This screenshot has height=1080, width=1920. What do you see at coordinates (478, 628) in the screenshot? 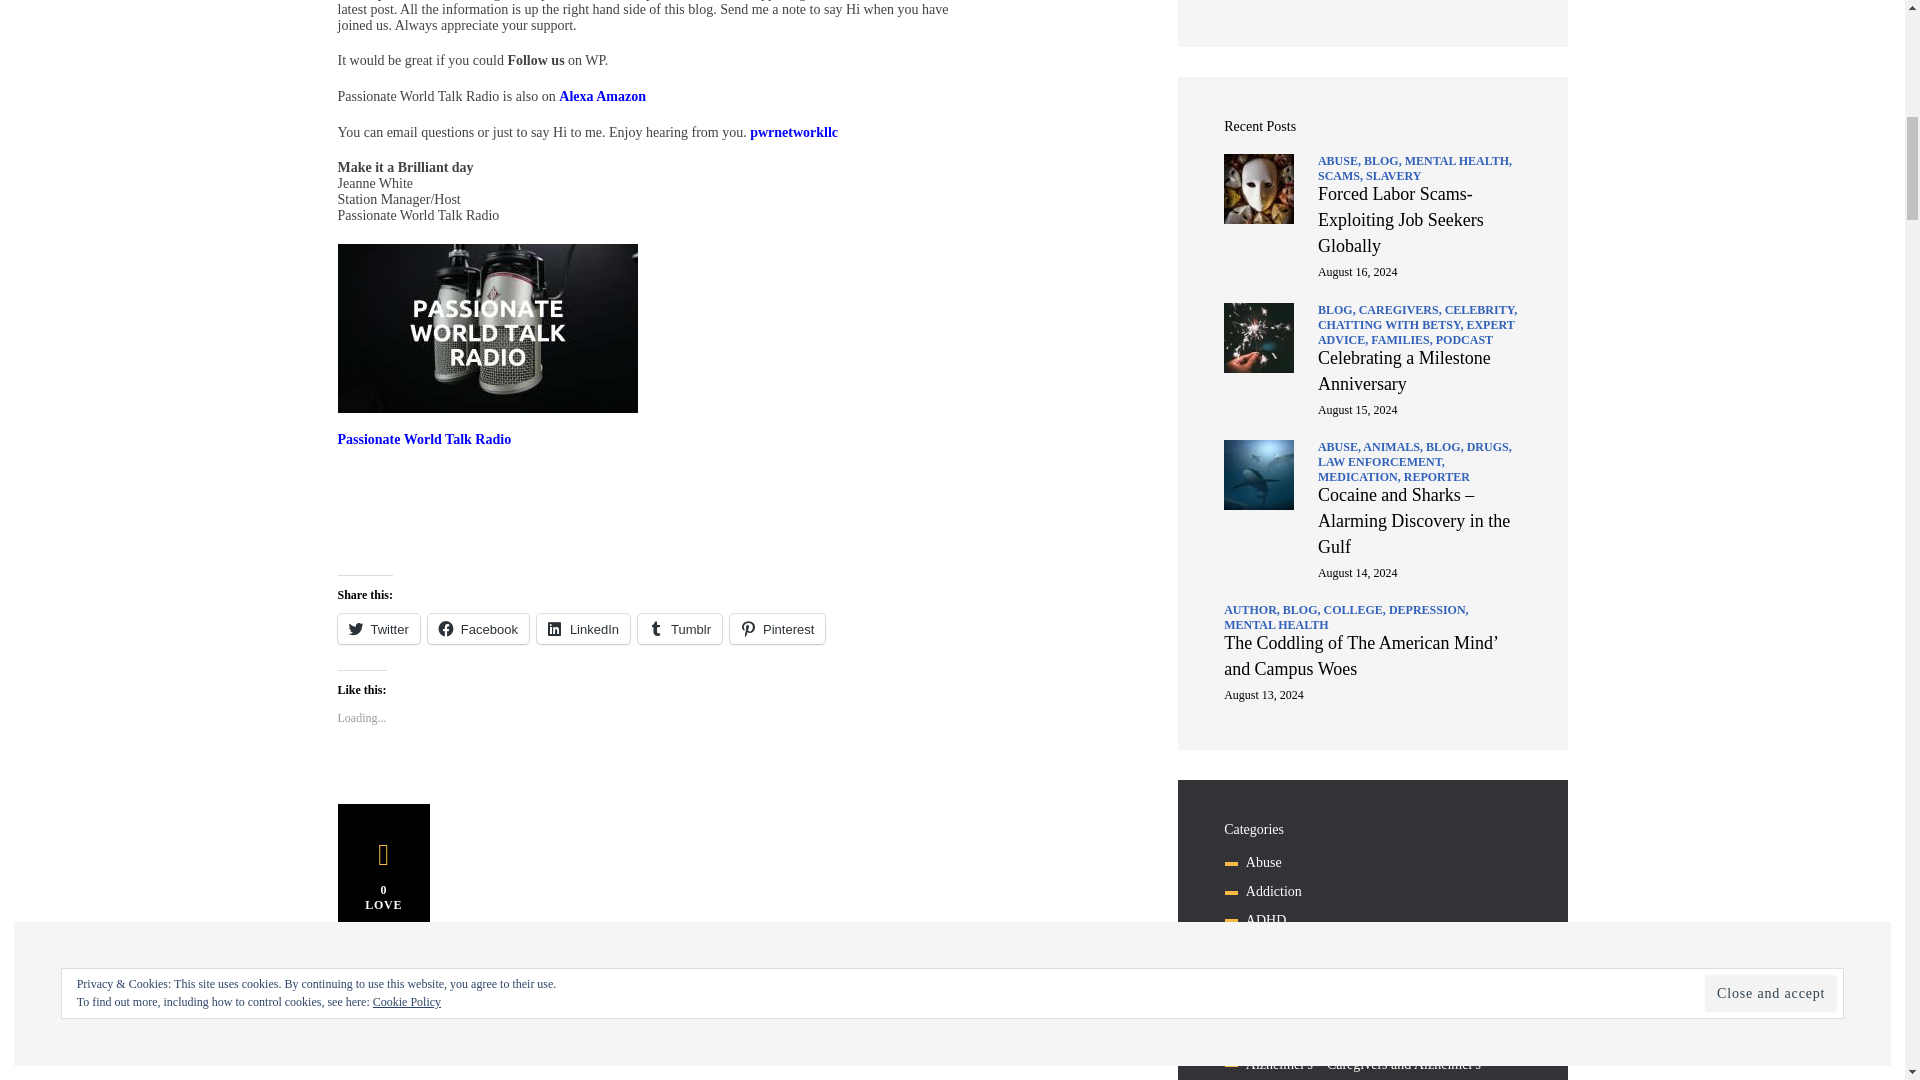
I see `Click to share on Facebook` at bounding box center [478, 628].